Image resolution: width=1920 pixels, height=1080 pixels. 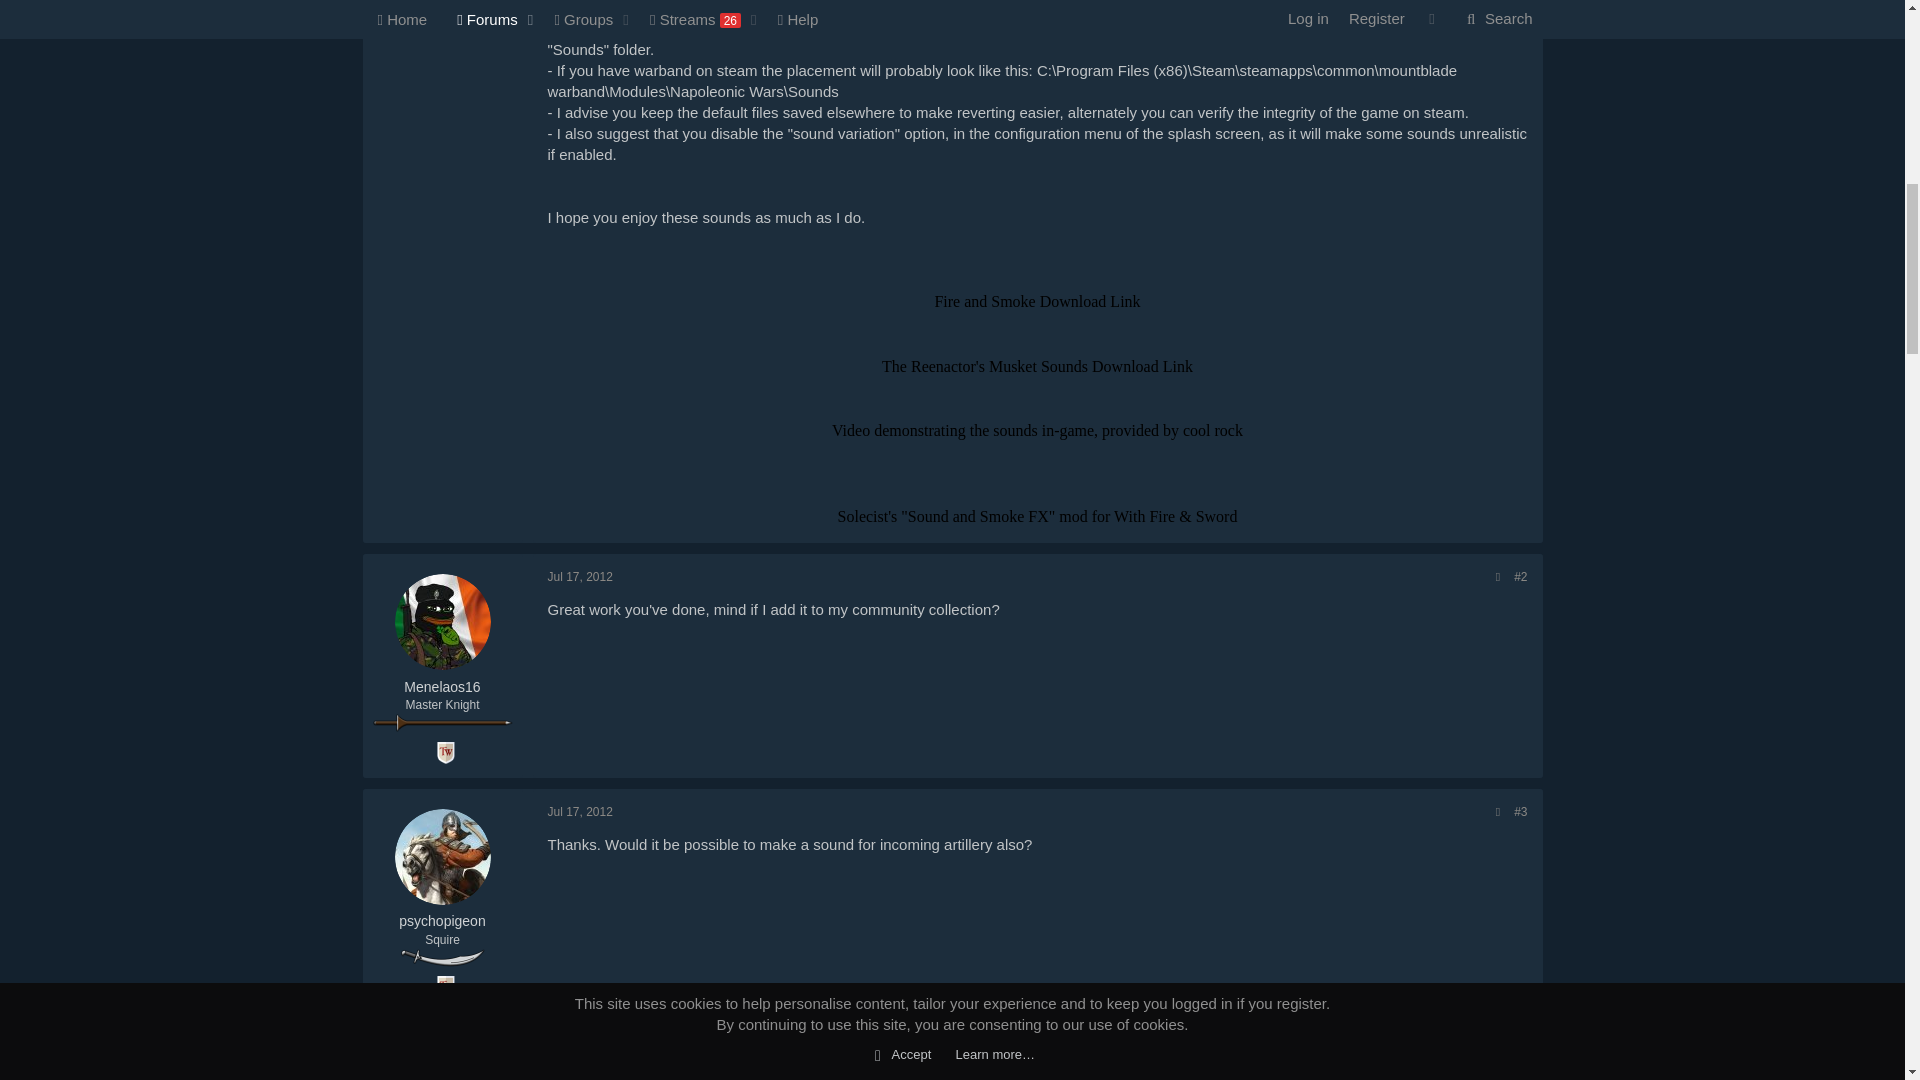 I want to click on Jul 17, 2012 at 8:34 PM, so click(x=580, y=577).